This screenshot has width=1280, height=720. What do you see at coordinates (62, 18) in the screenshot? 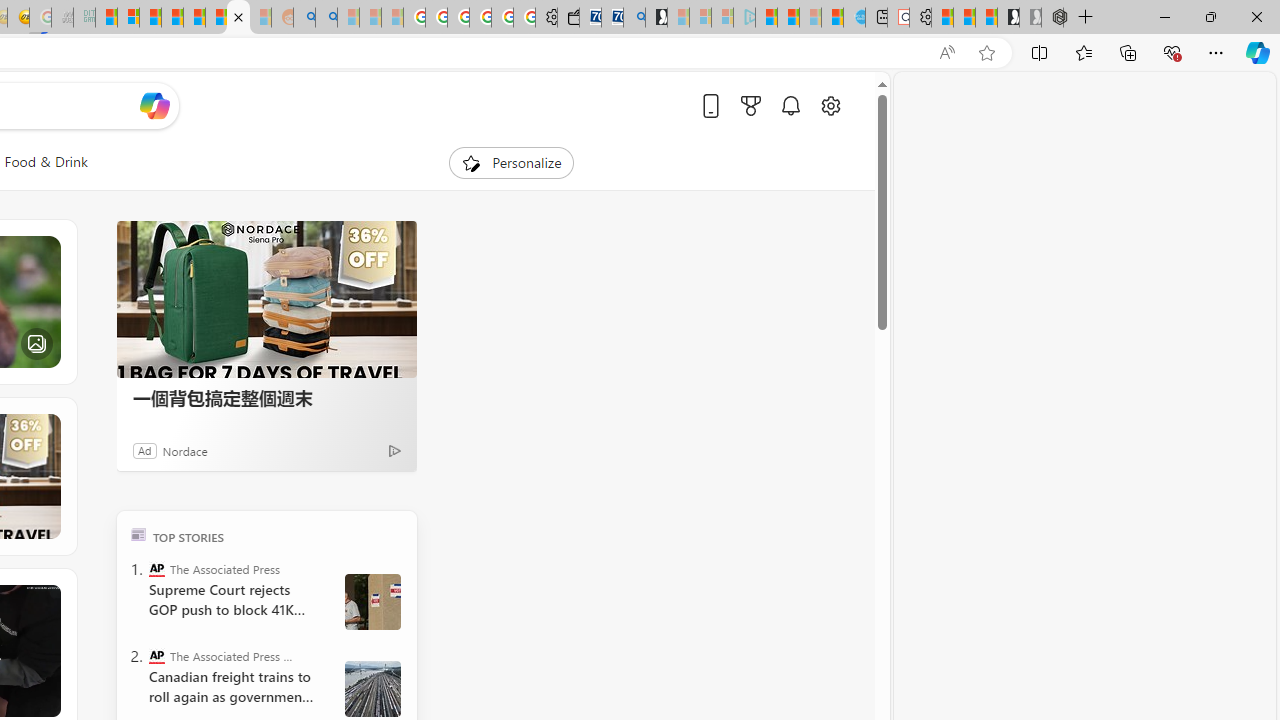
I see `Navy Quest` at bounding box center [62, 18].